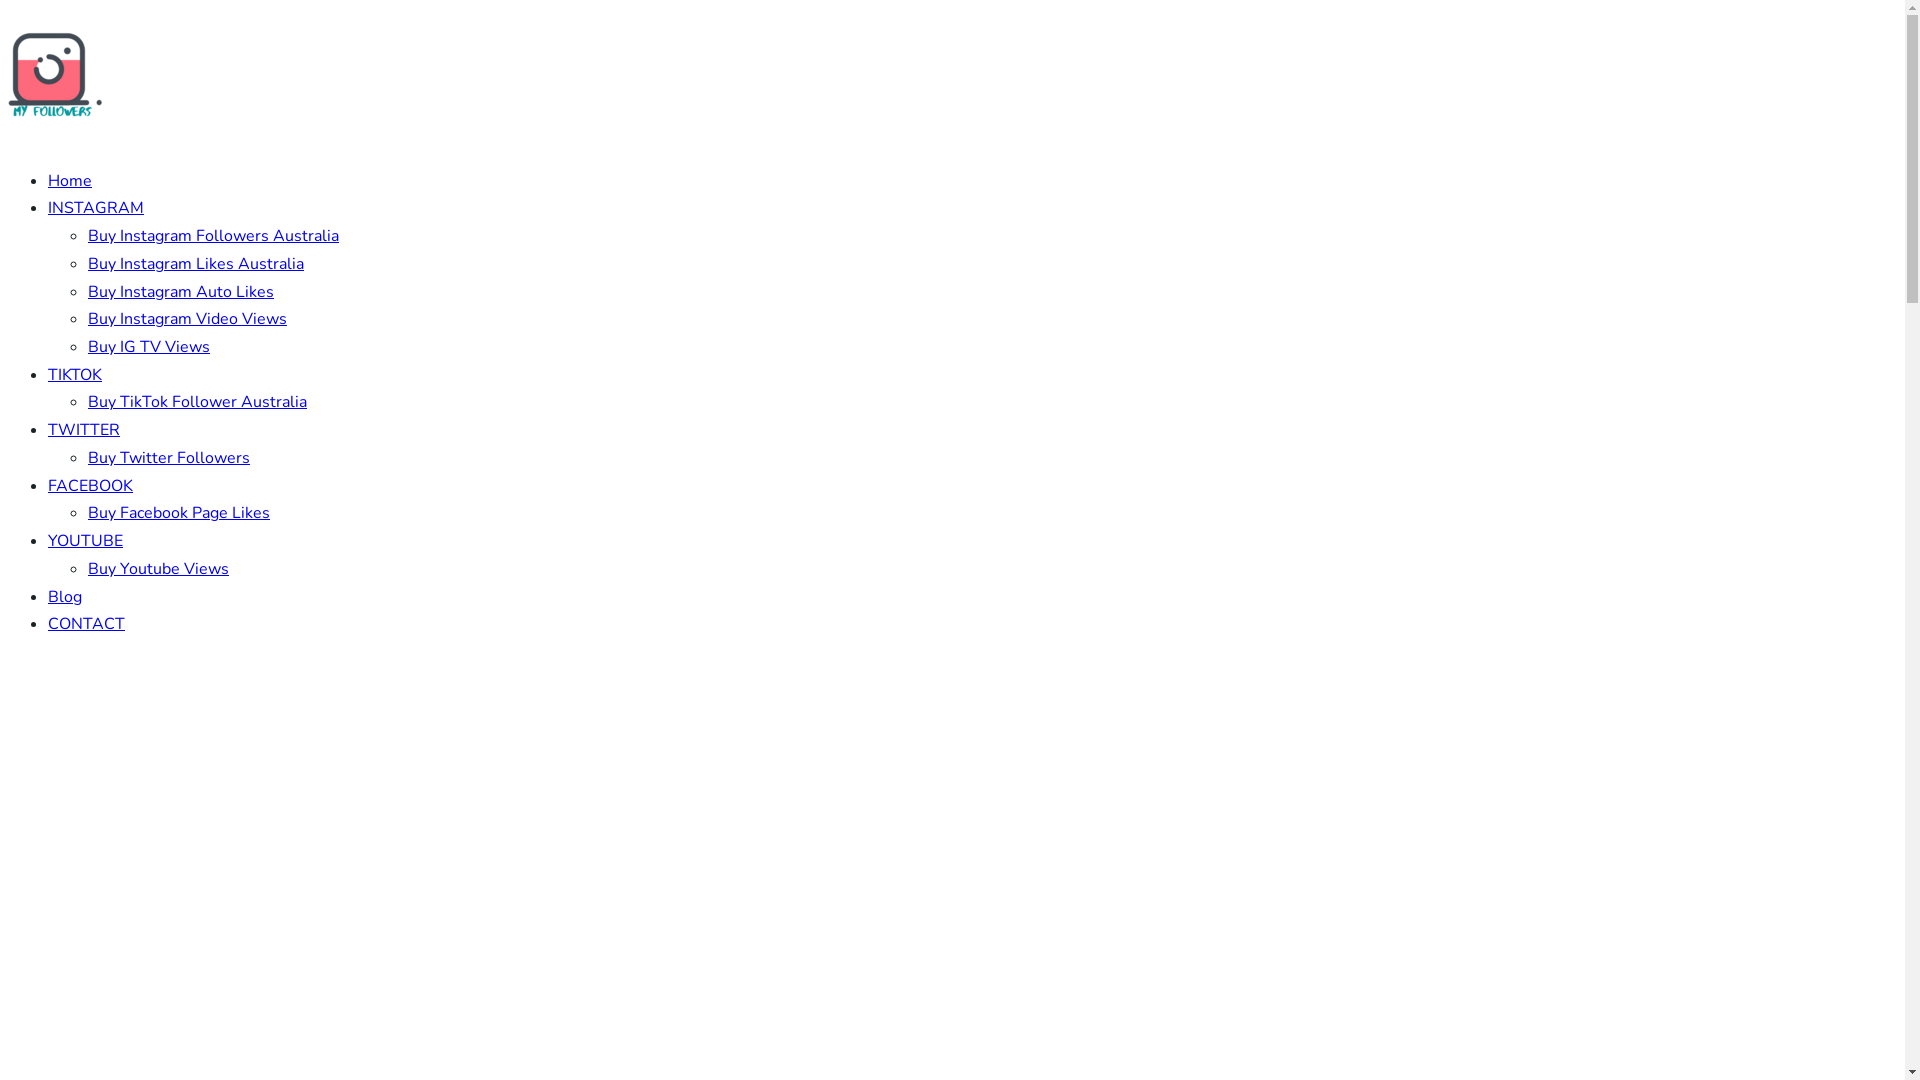 This screenshot has height=1080, width=1920. I want to click on Home, so click(70, 181).